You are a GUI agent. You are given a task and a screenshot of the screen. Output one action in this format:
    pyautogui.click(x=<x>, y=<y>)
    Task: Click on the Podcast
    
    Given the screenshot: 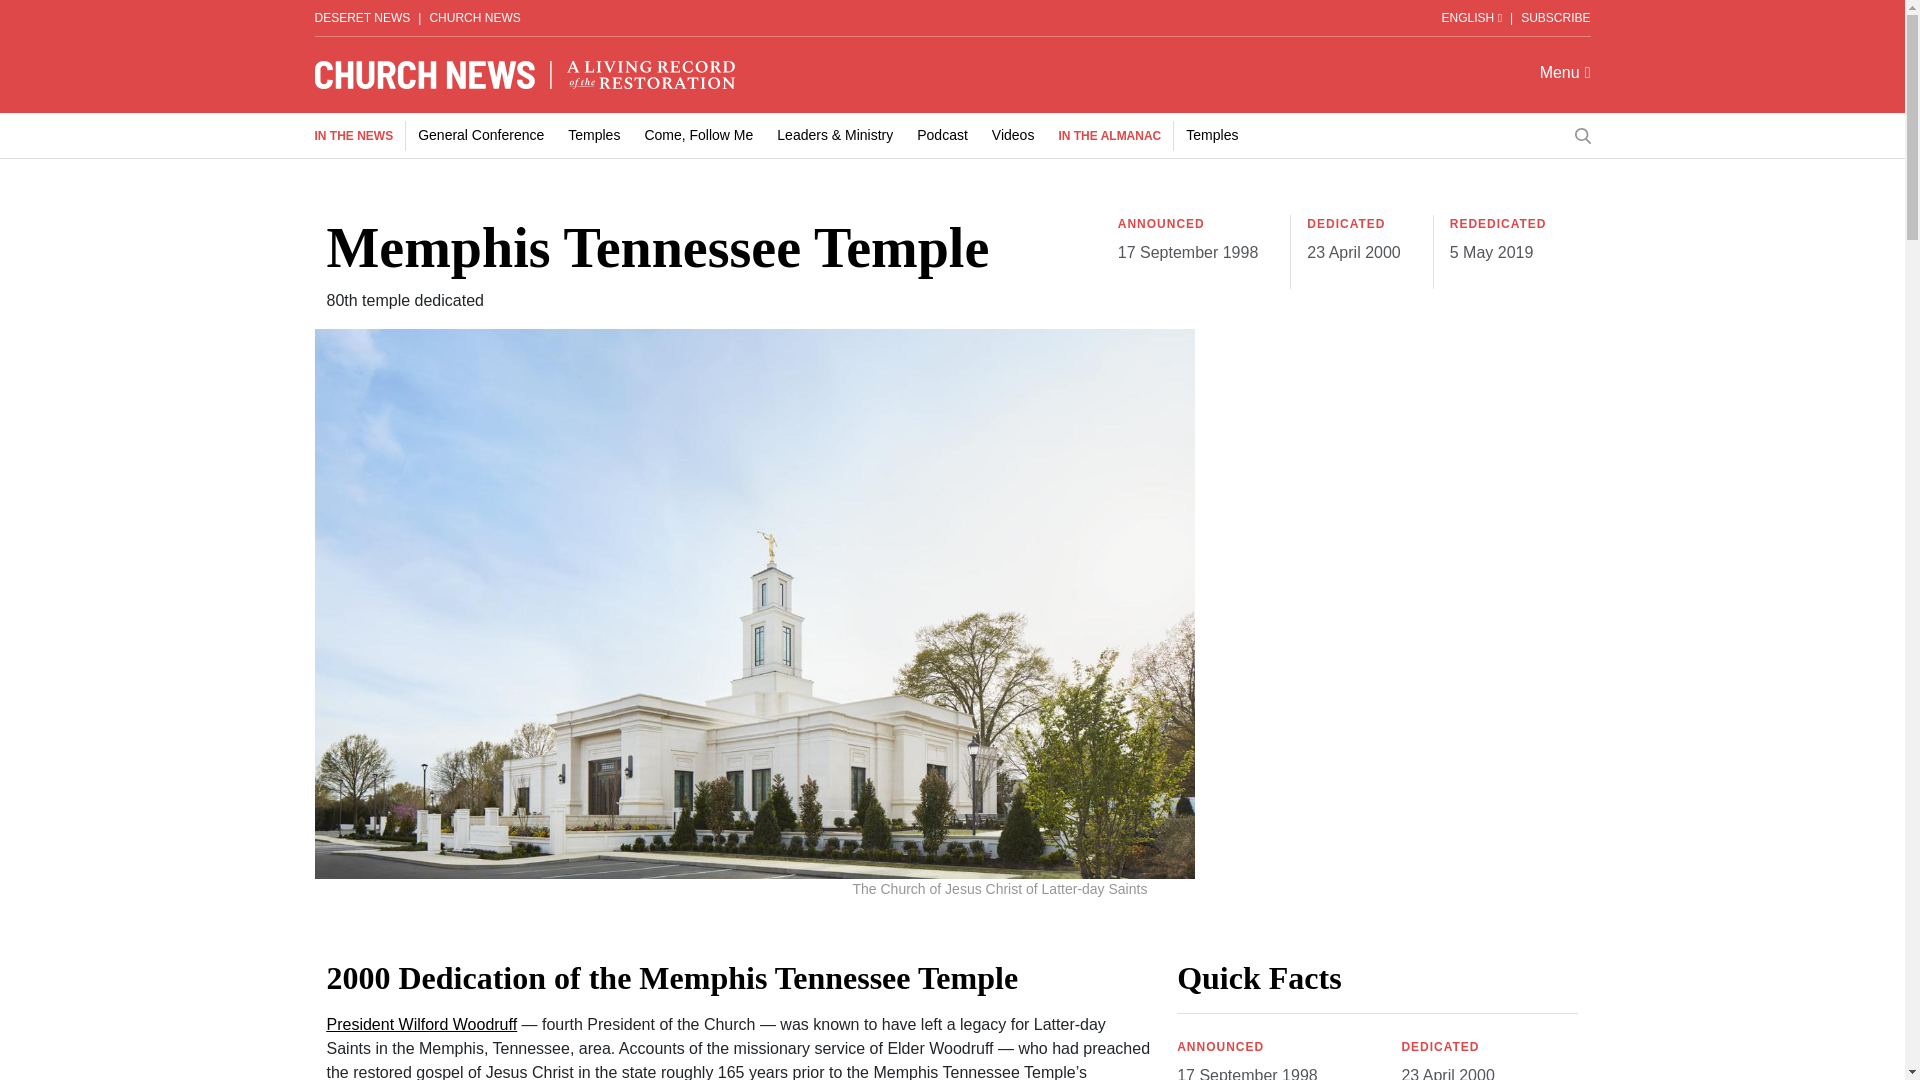 What is the action you would take?
    pyautogui.click(x=942, y=134)
    